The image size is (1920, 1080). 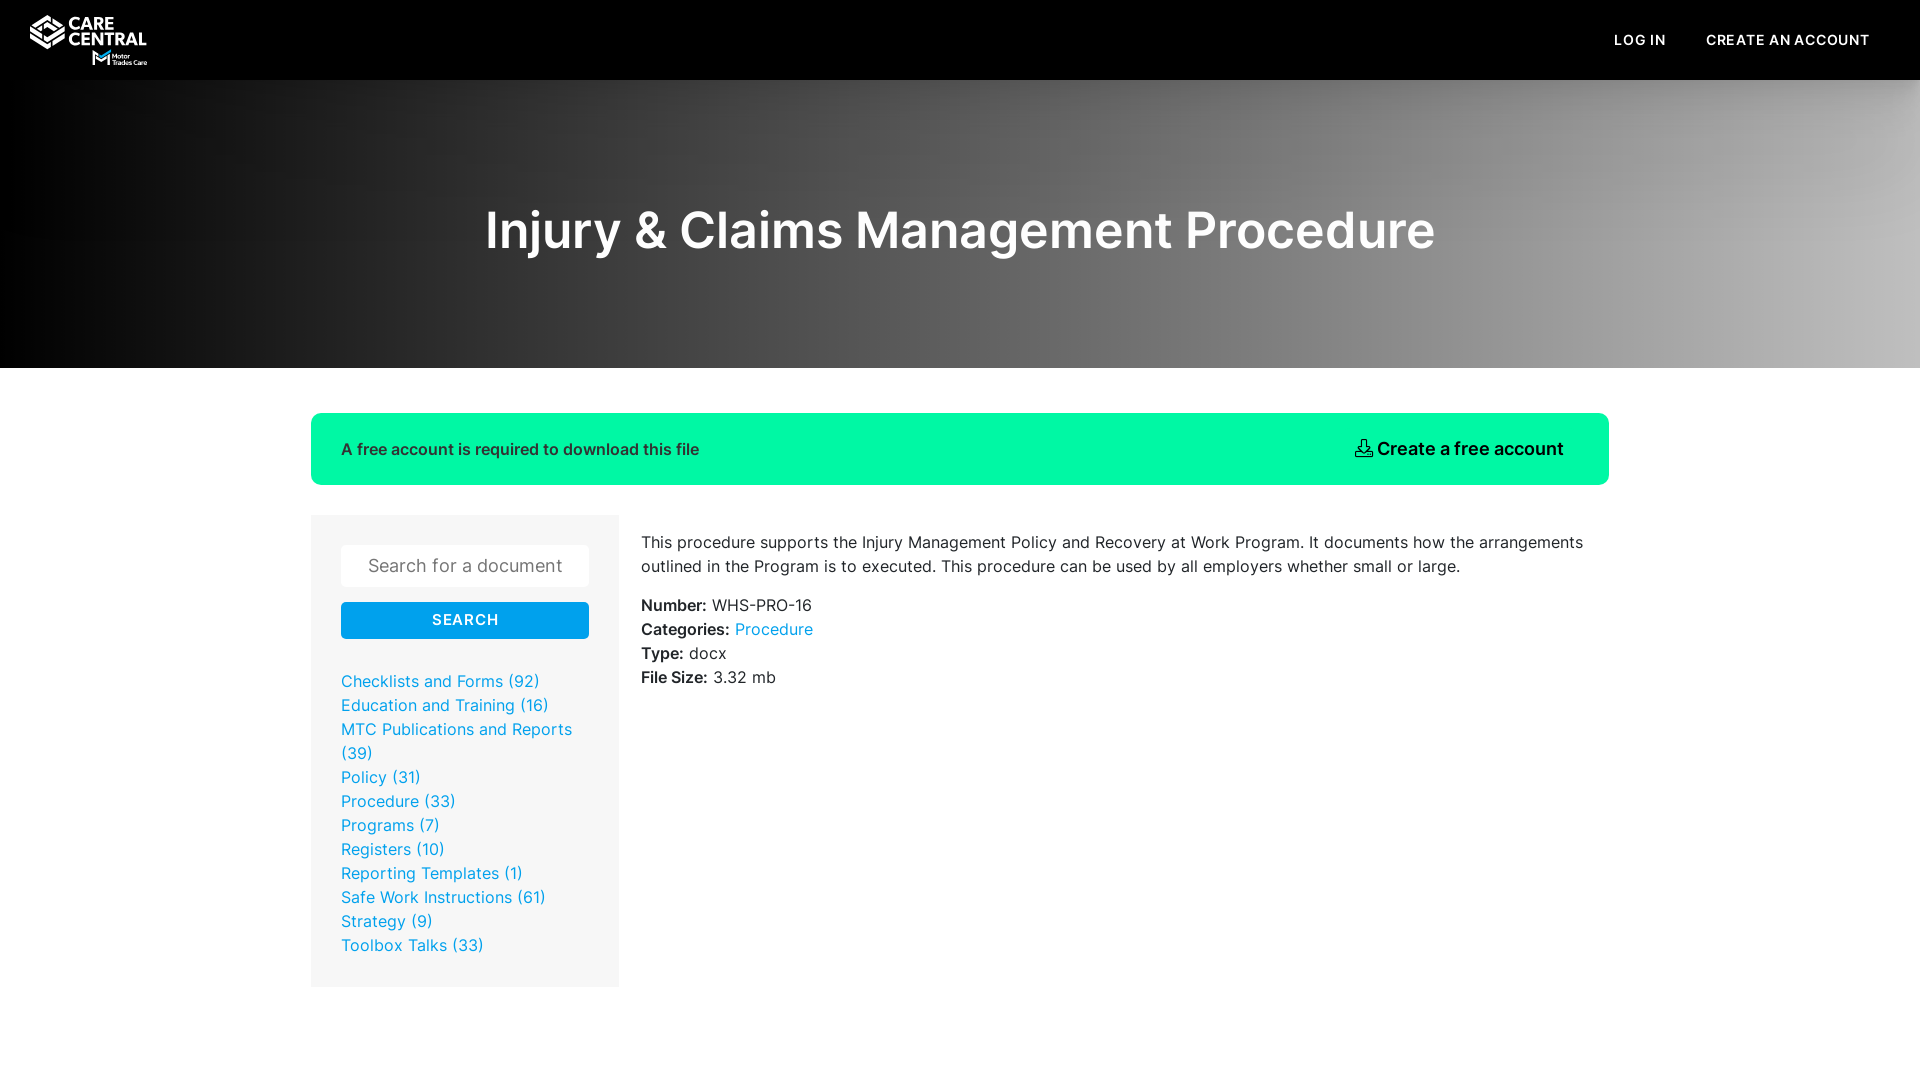 What do you see at coordinates (774, 628) in the screenshot?
I see `Procedure` at bounding box center [774, 628].